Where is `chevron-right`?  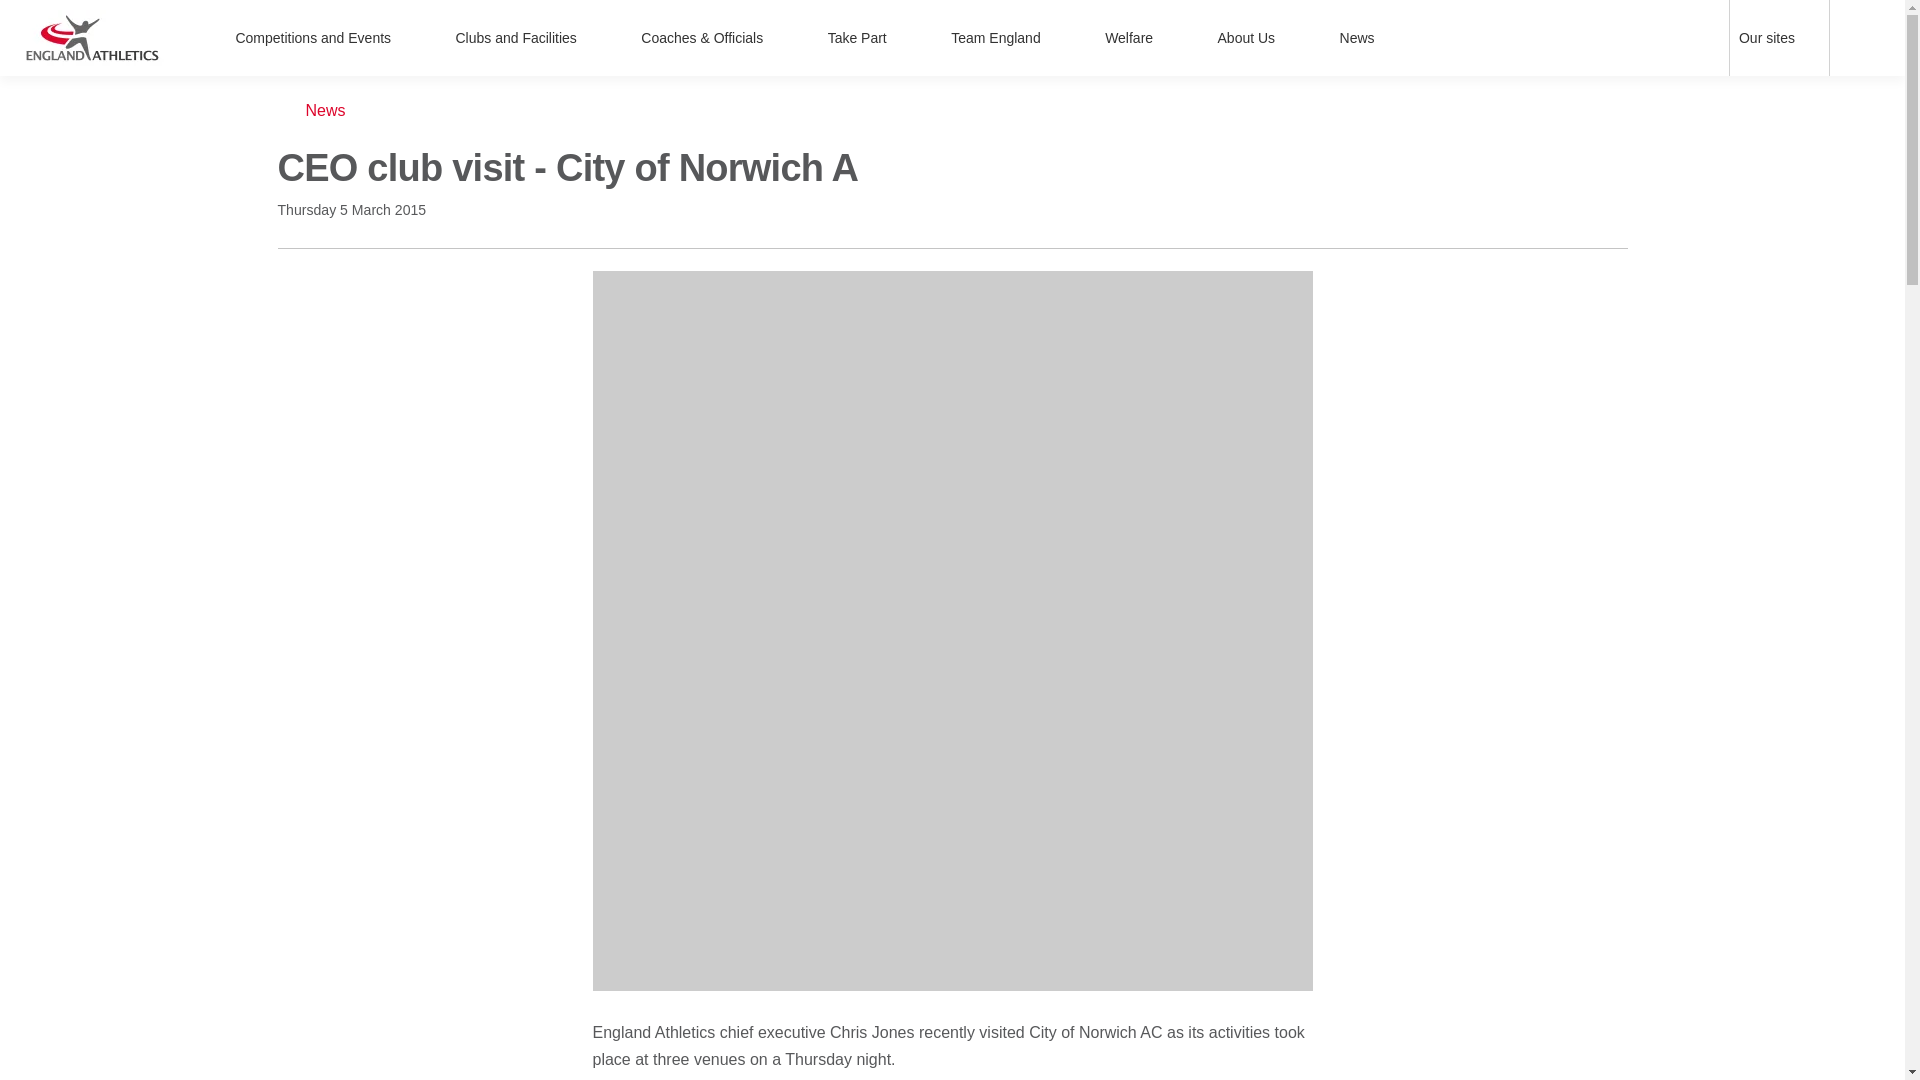
chevron-right is located at coordinates (1811, 38).